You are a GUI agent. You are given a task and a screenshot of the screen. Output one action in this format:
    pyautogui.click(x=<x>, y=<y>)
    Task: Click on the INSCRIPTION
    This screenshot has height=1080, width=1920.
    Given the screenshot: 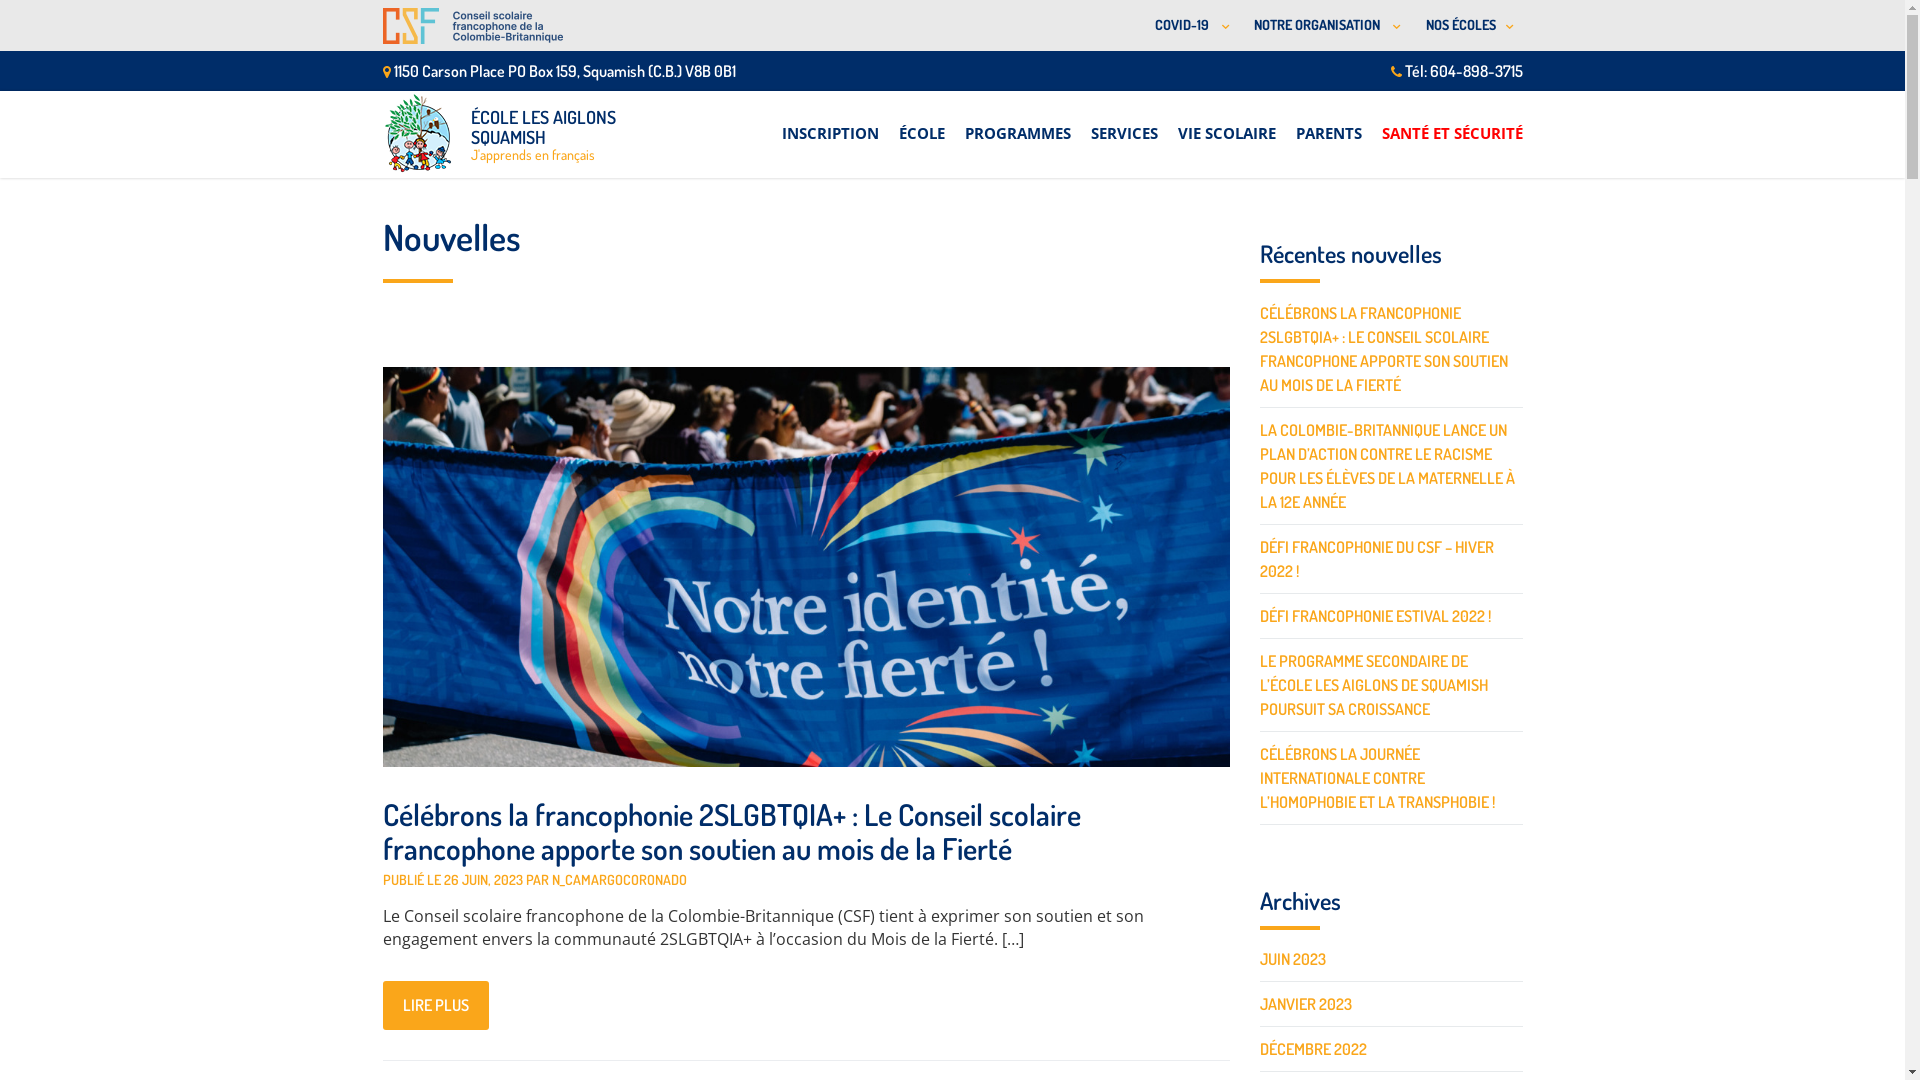 What is the action you would take?
    pyautogui.click(x=830, y=122)
    